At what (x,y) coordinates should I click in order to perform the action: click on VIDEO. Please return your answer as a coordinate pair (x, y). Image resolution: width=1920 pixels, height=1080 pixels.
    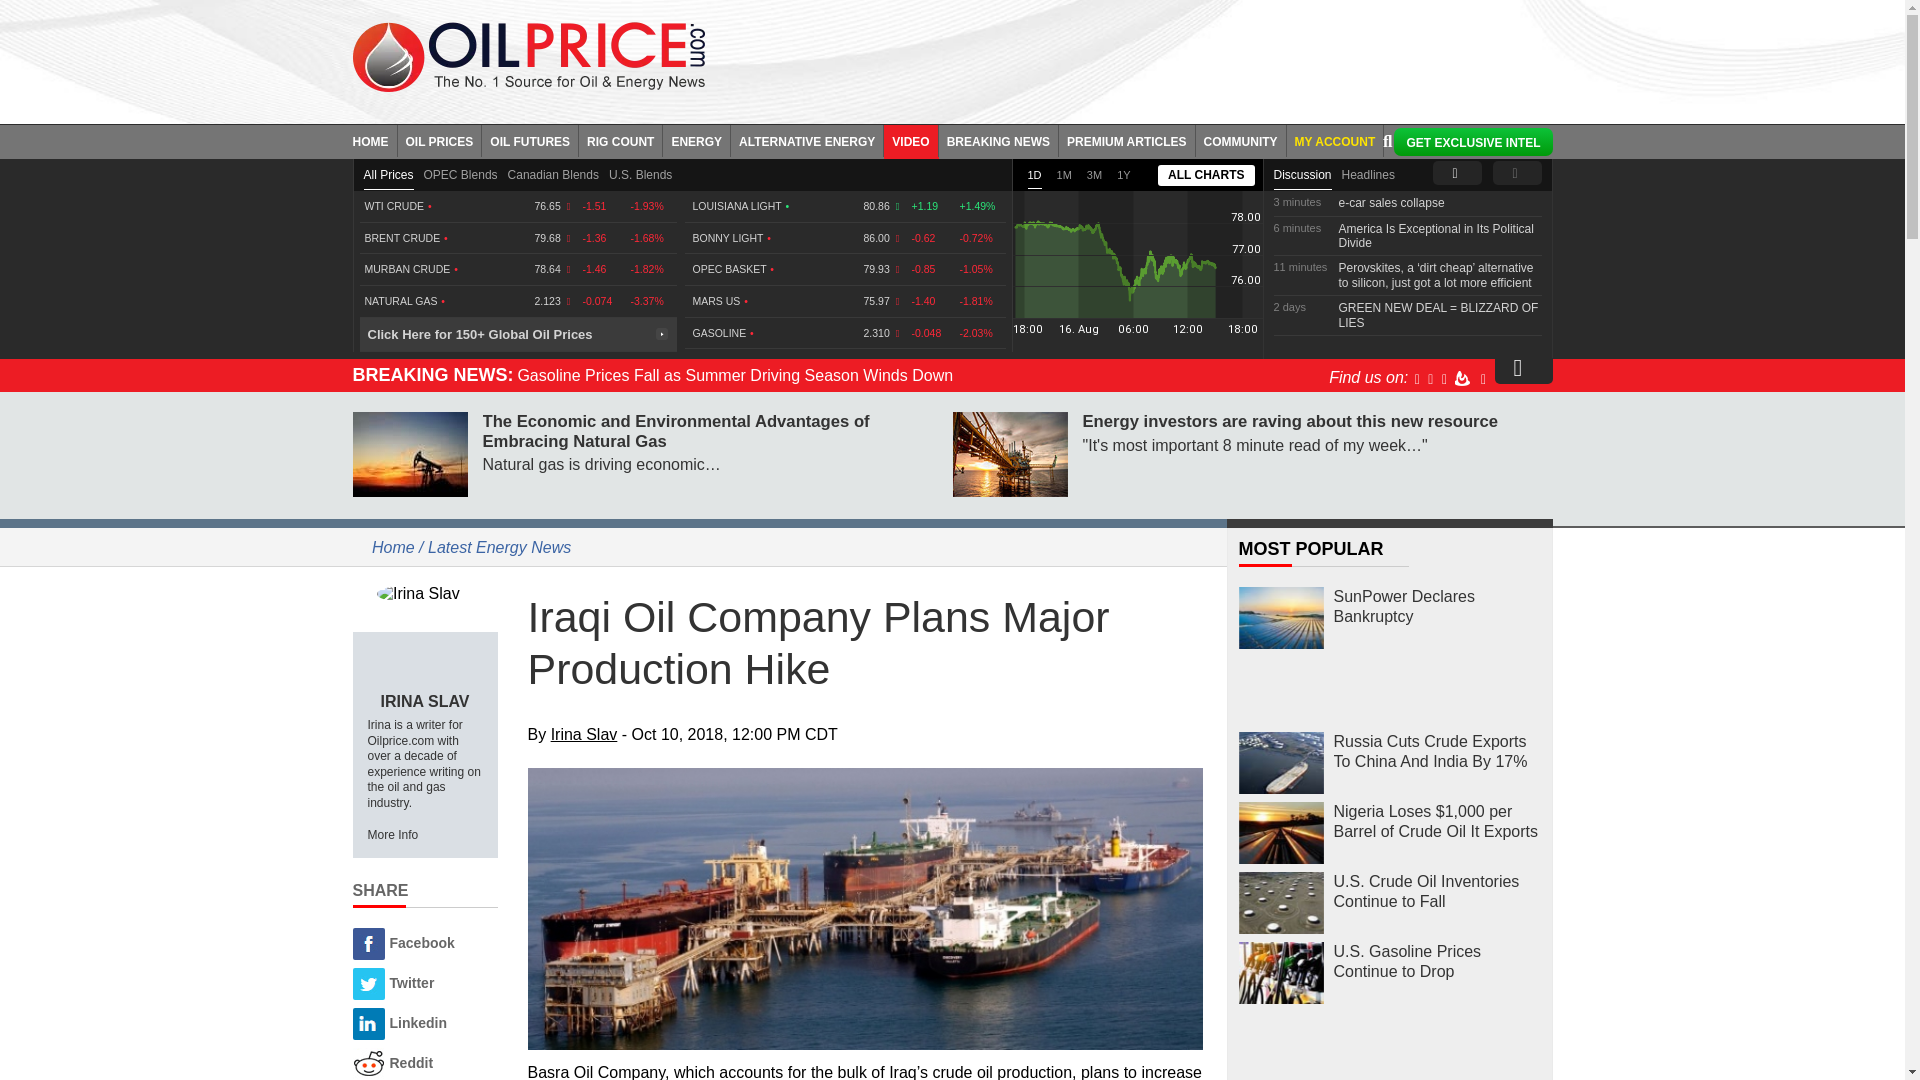
    Looking at the image, I should click on (910, 140).